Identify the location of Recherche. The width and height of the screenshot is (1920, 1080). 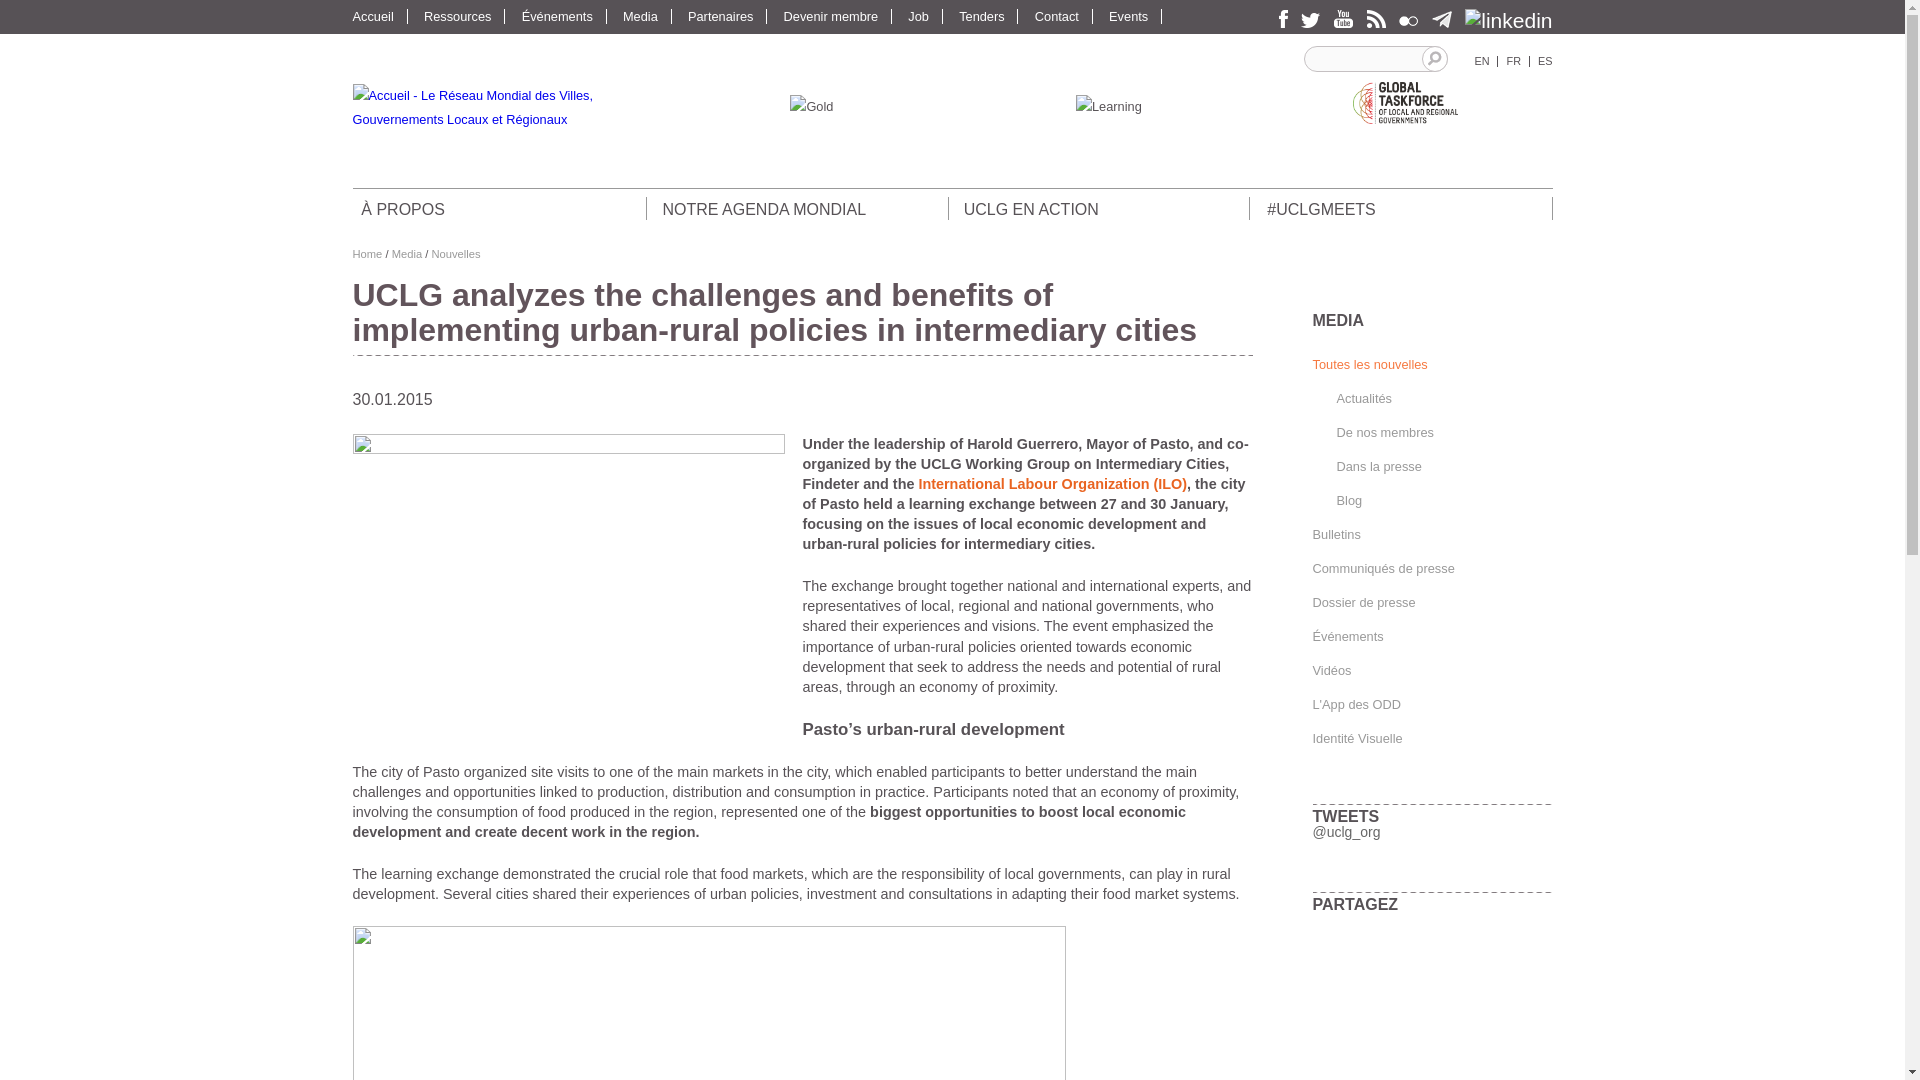
(1434, 59).